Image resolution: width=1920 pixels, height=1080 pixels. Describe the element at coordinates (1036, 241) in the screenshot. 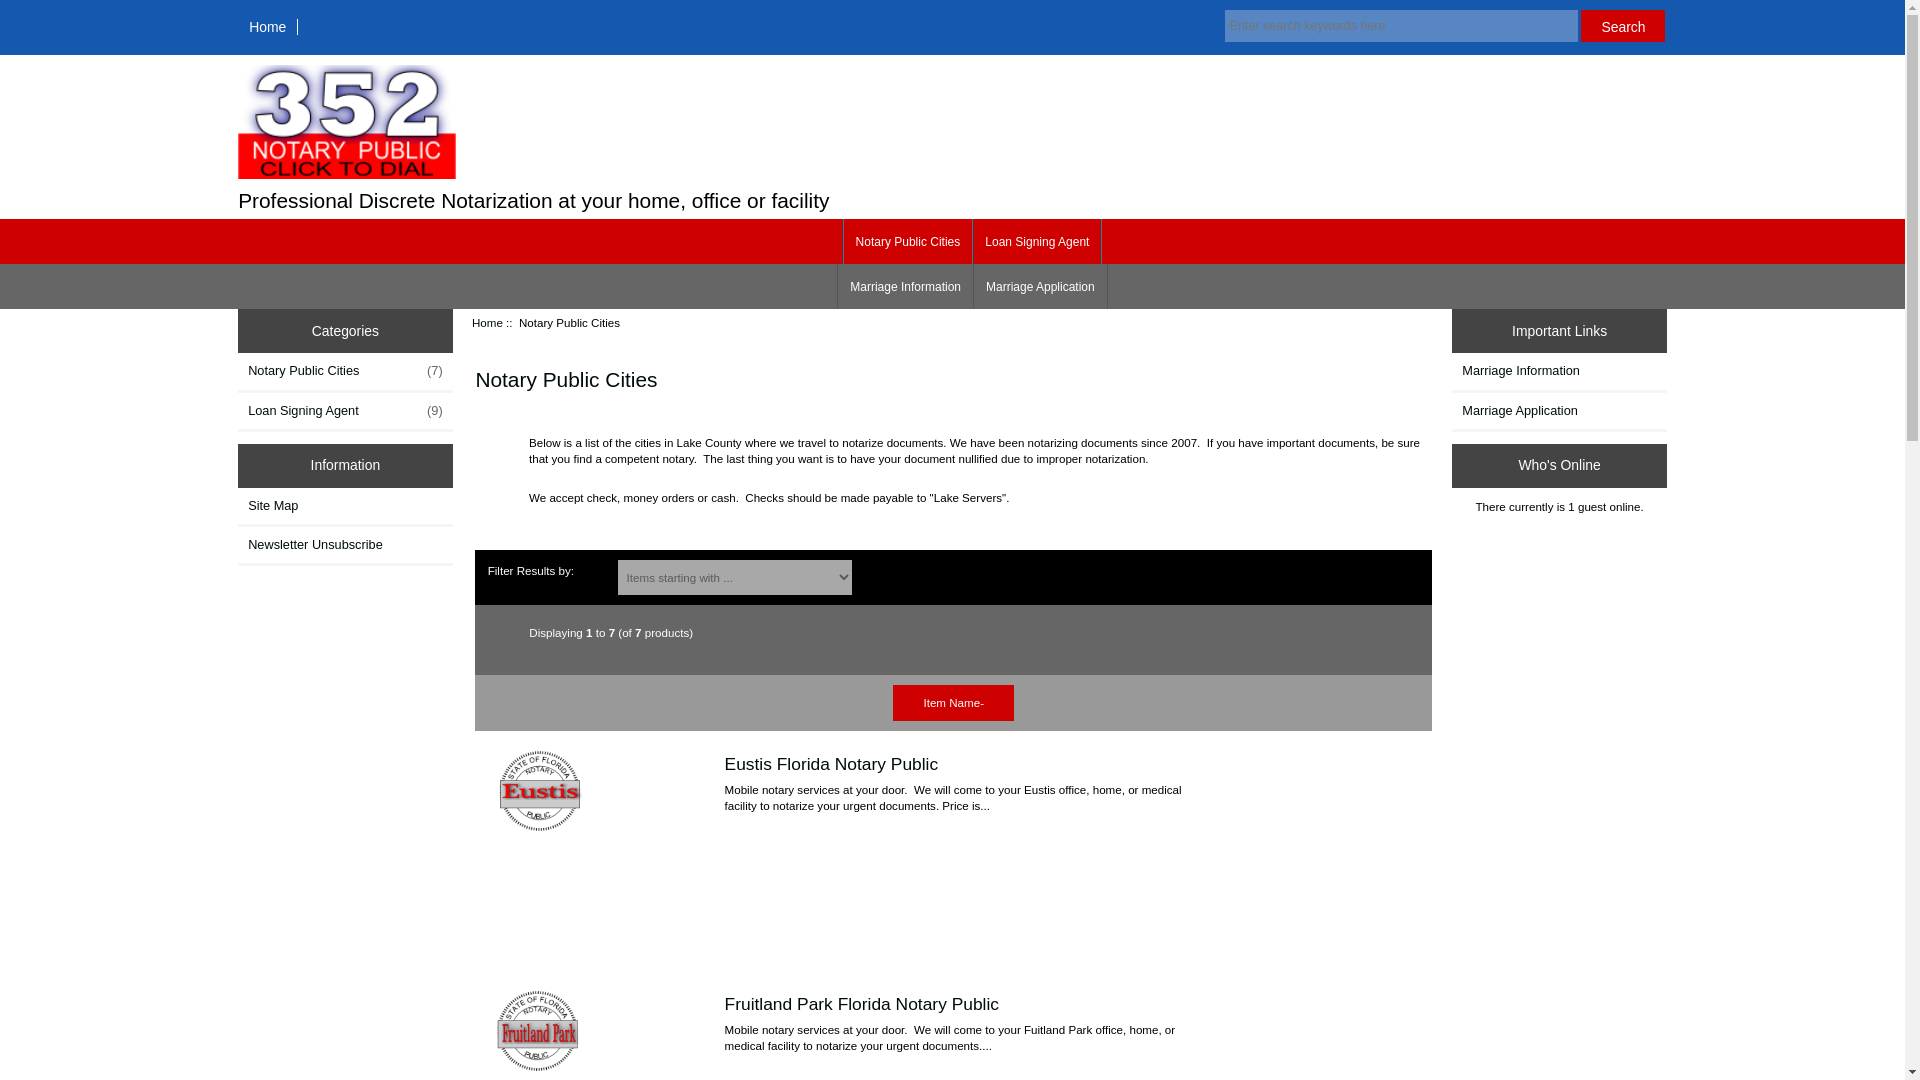

I see `Loan Signing Agent` at that location.